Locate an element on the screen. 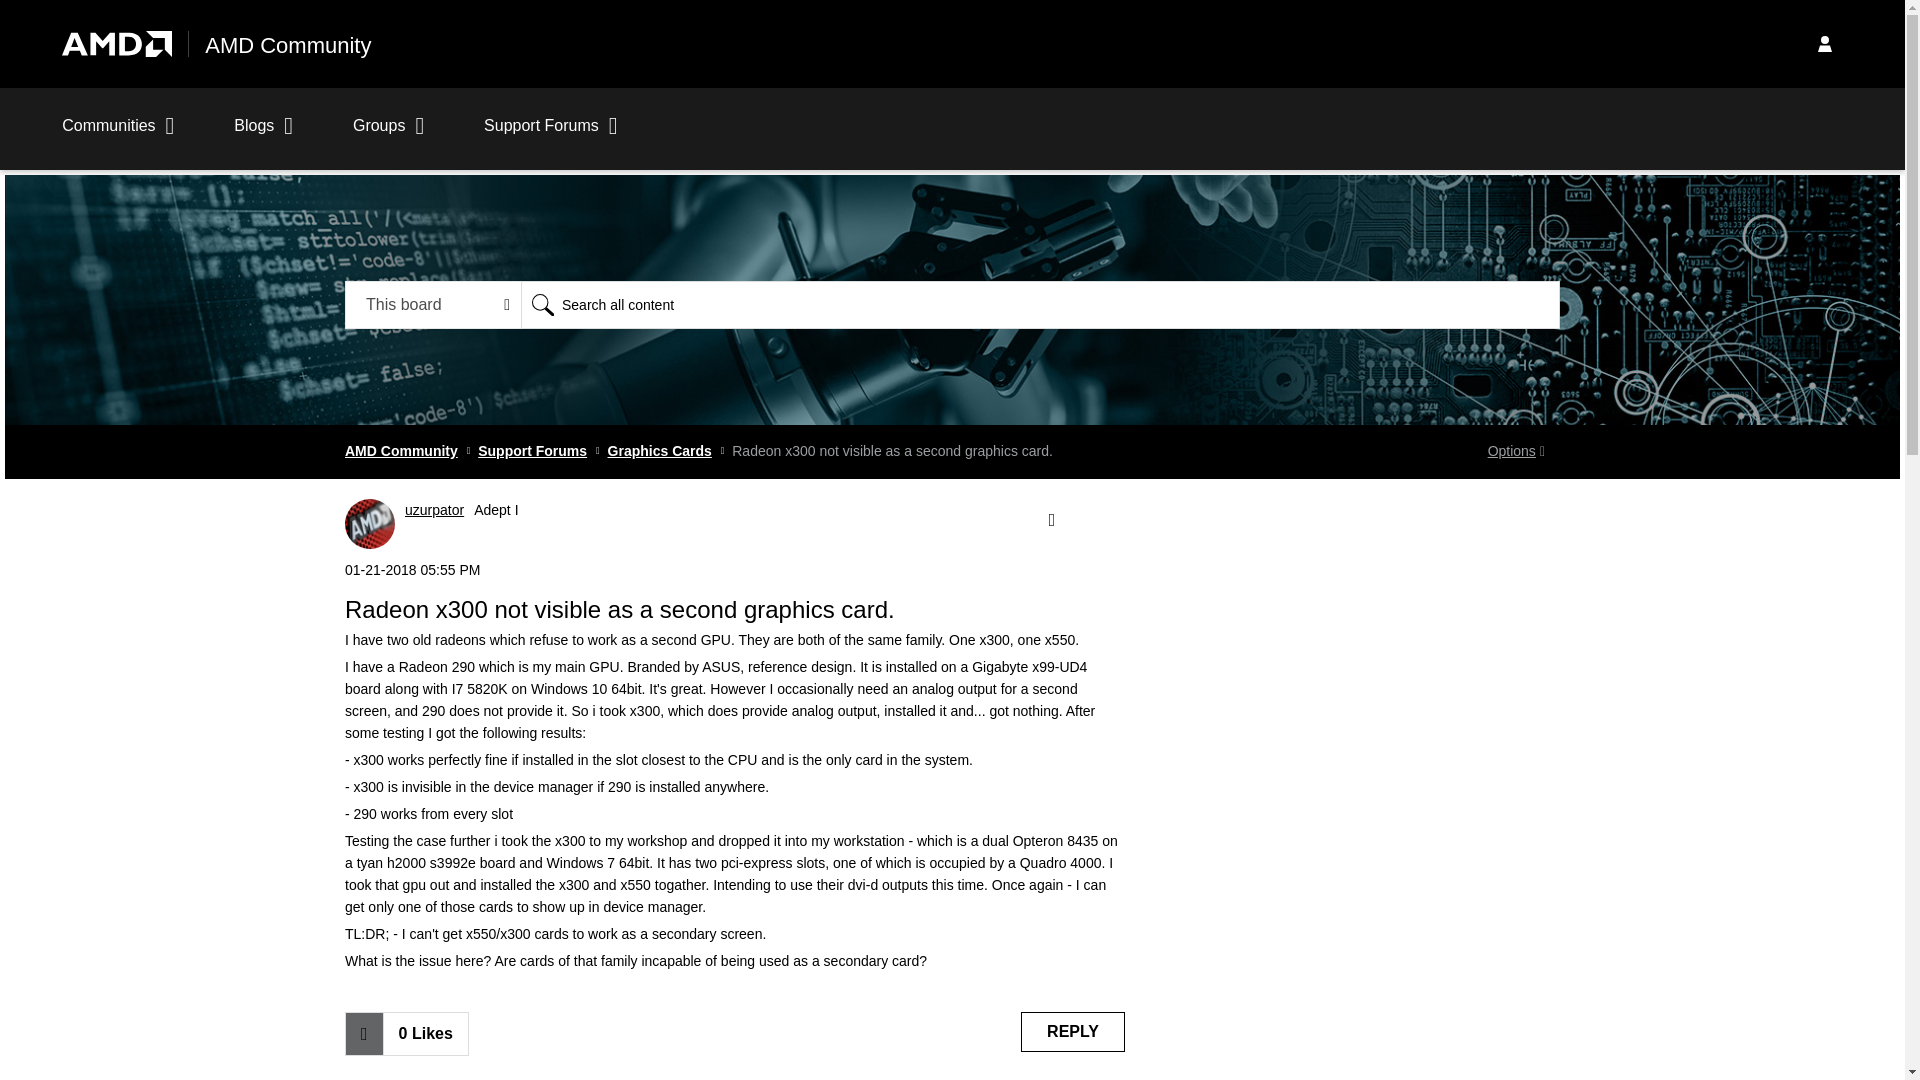  AMD Community is located at coordinates (288, 46).